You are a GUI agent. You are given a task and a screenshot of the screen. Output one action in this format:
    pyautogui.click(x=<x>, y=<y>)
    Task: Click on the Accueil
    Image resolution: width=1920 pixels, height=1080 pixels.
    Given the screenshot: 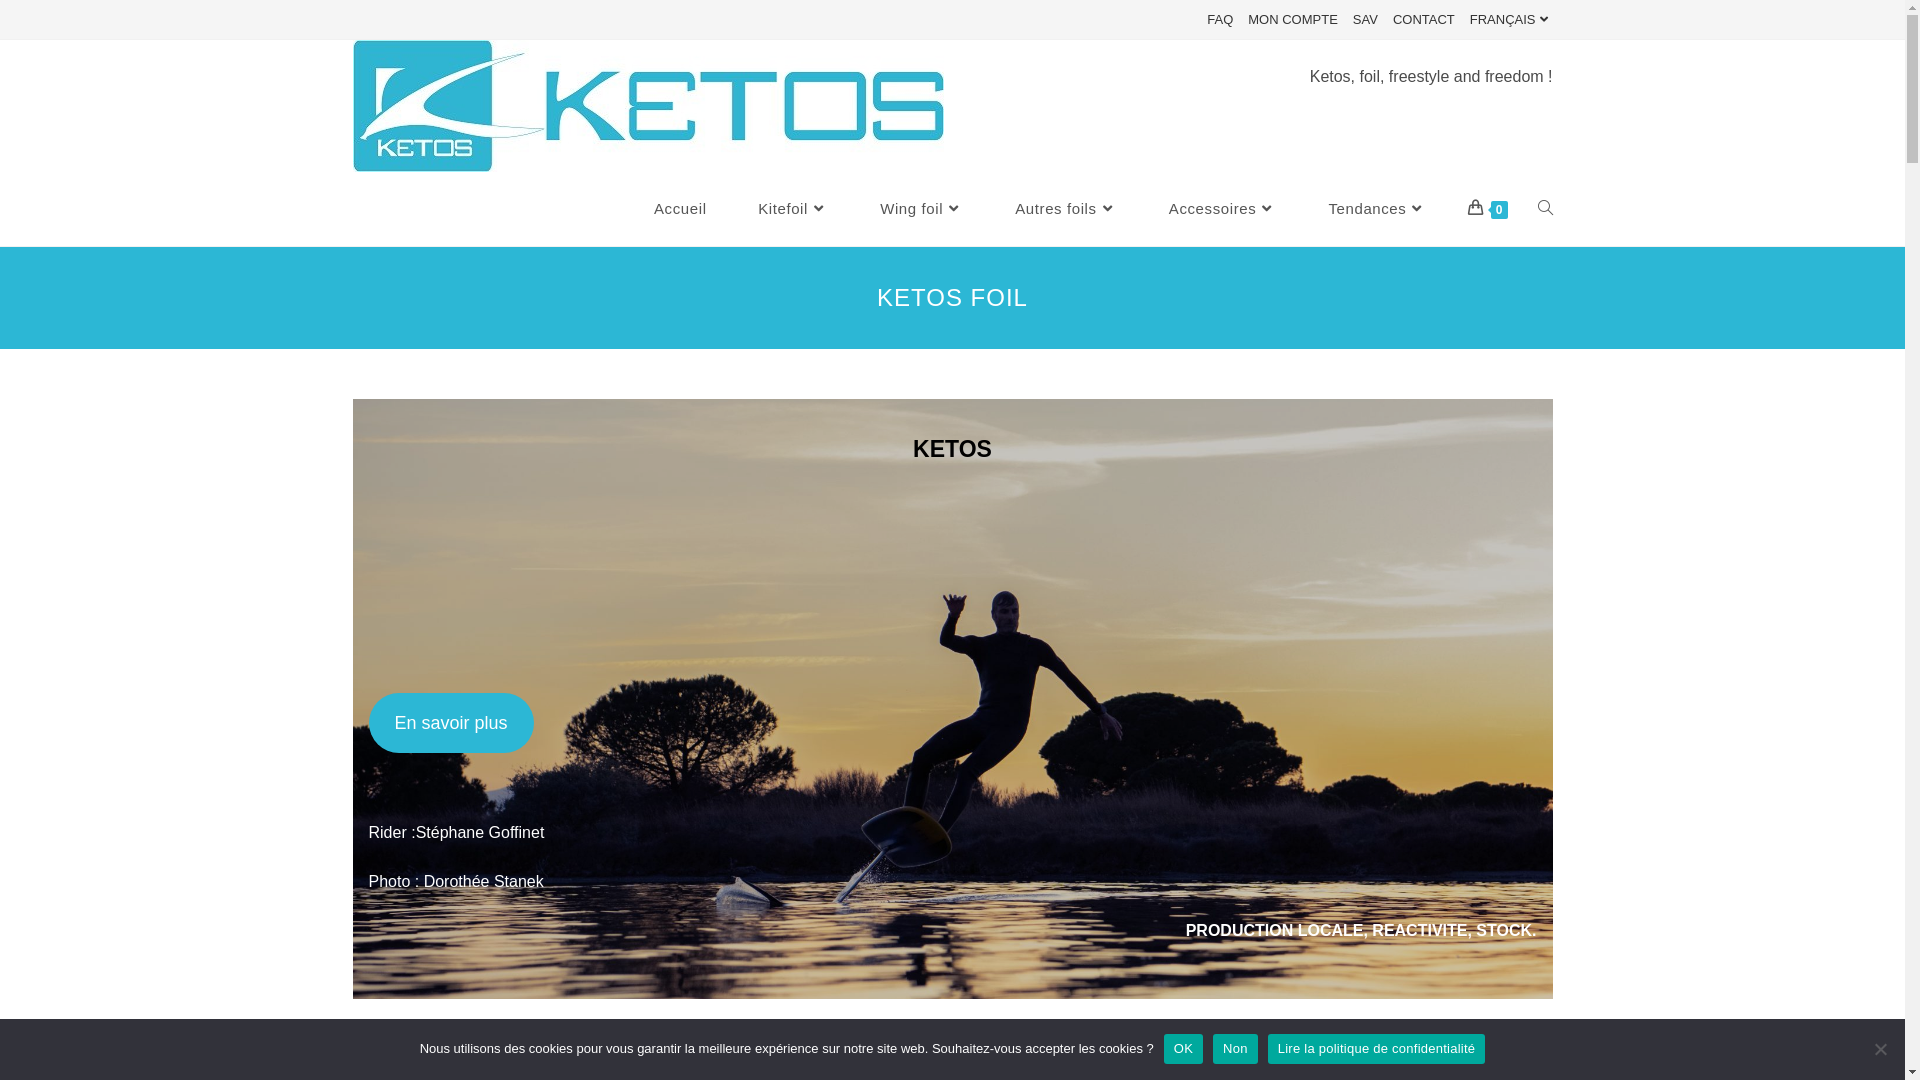 What is the action you would take?
    pyautogui.click(x=680, y=209)
    